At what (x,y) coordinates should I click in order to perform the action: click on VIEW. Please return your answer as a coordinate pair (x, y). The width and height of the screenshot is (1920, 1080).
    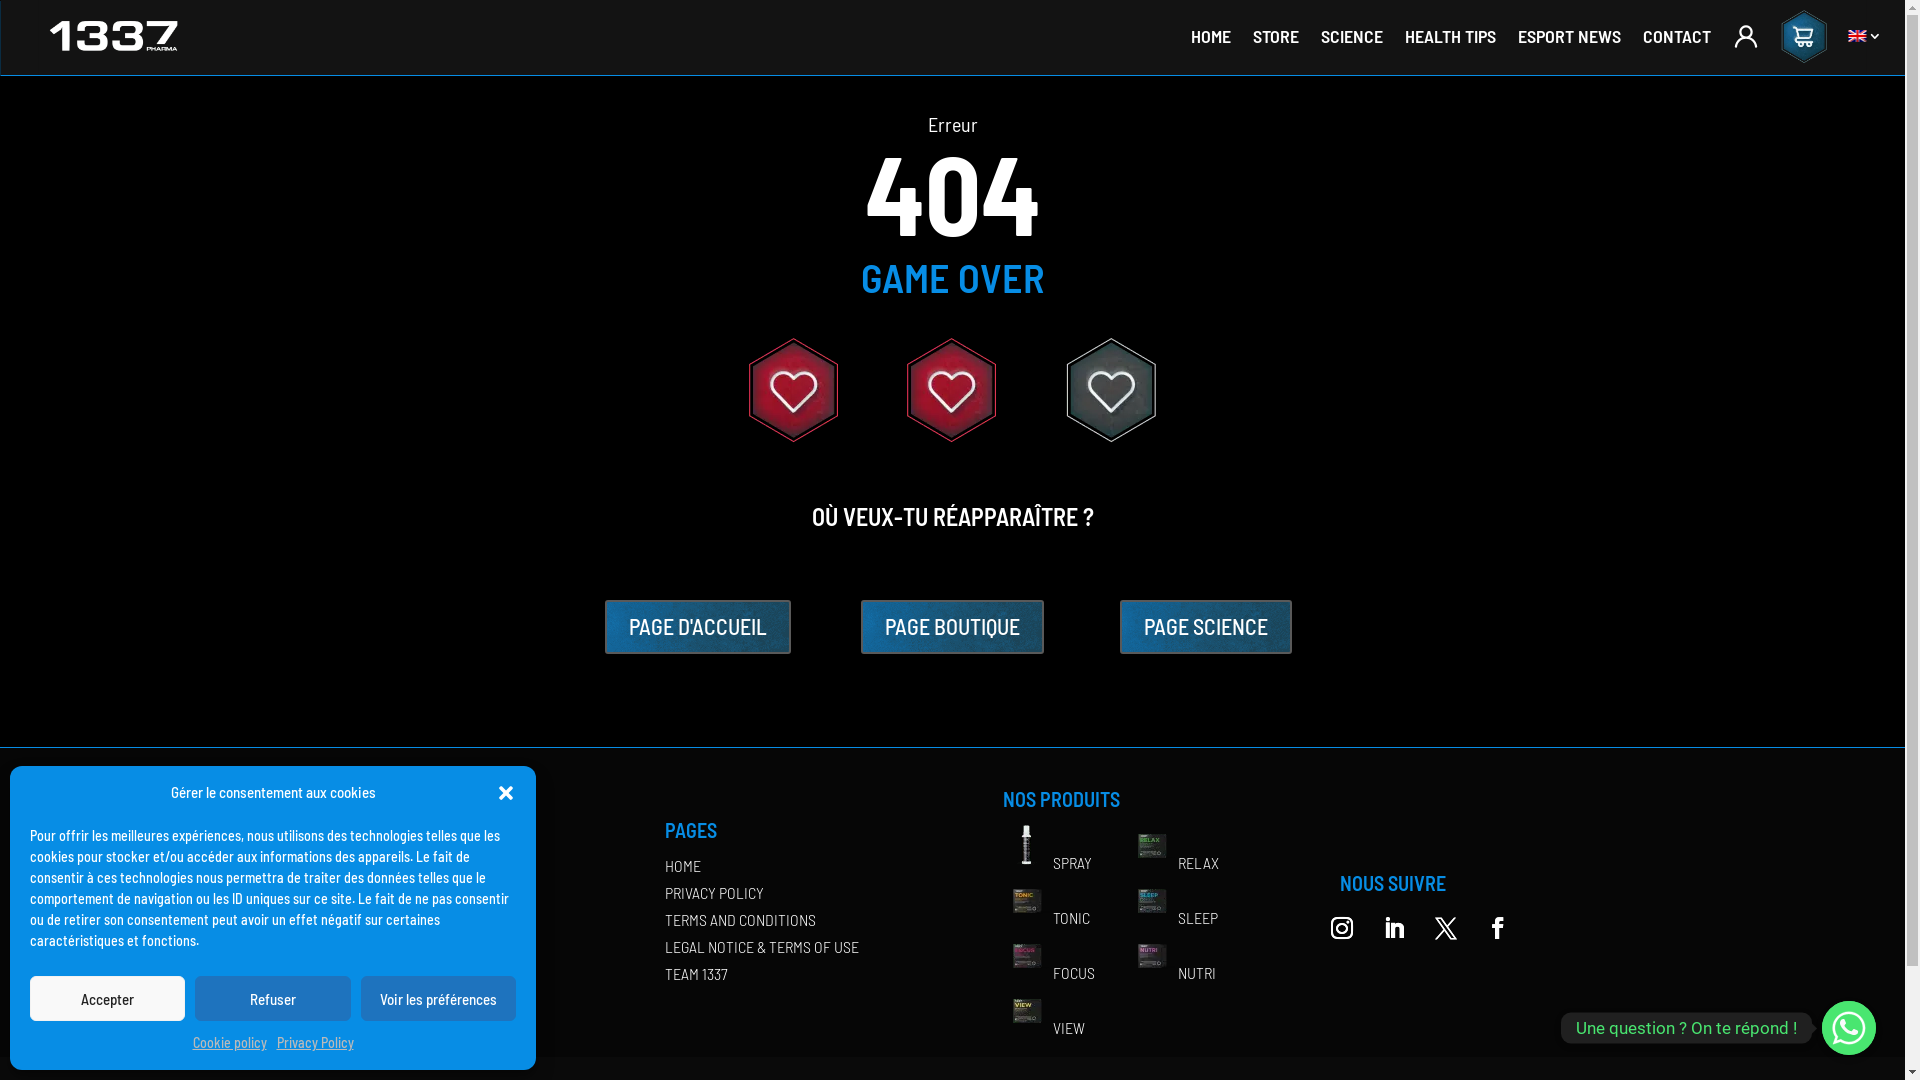
    Looking at the image, I should click on (1043, 1027).